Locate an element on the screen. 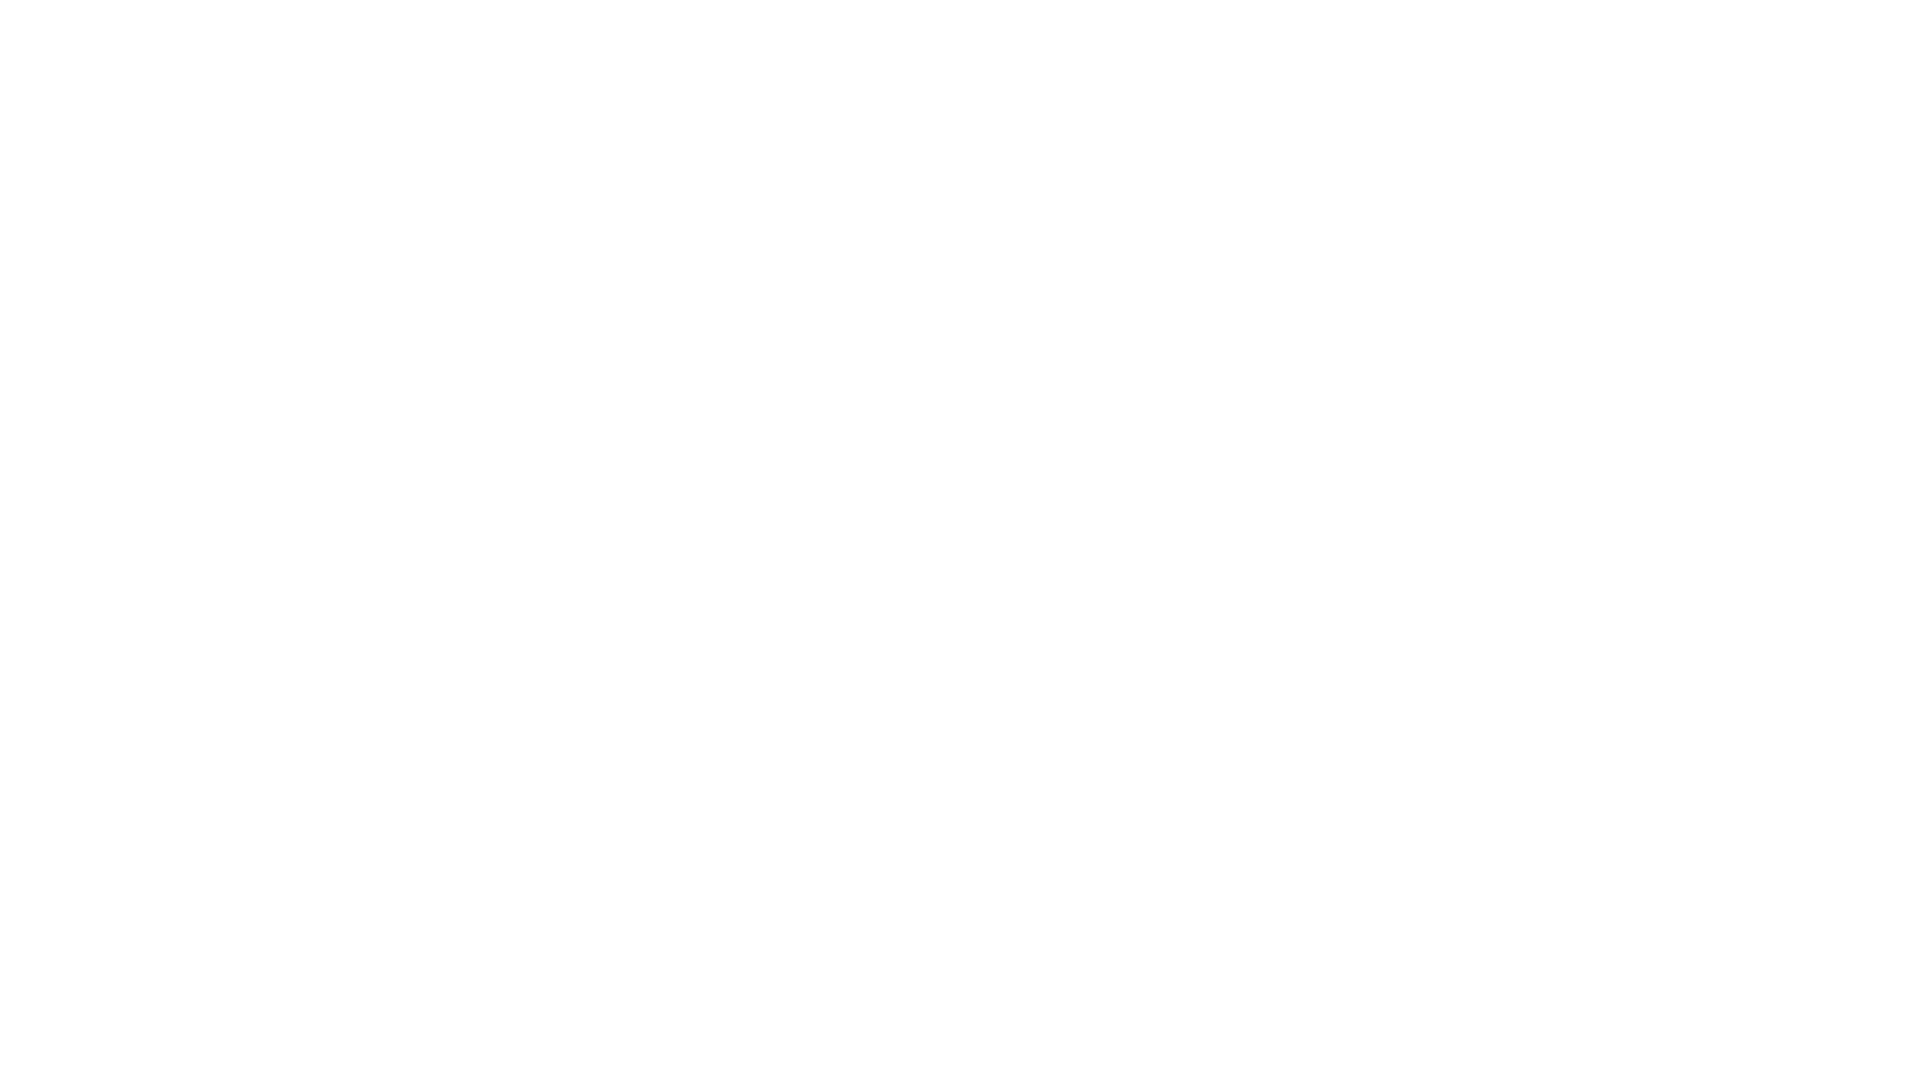  CONTACT is located at coordinates (1388, 39).